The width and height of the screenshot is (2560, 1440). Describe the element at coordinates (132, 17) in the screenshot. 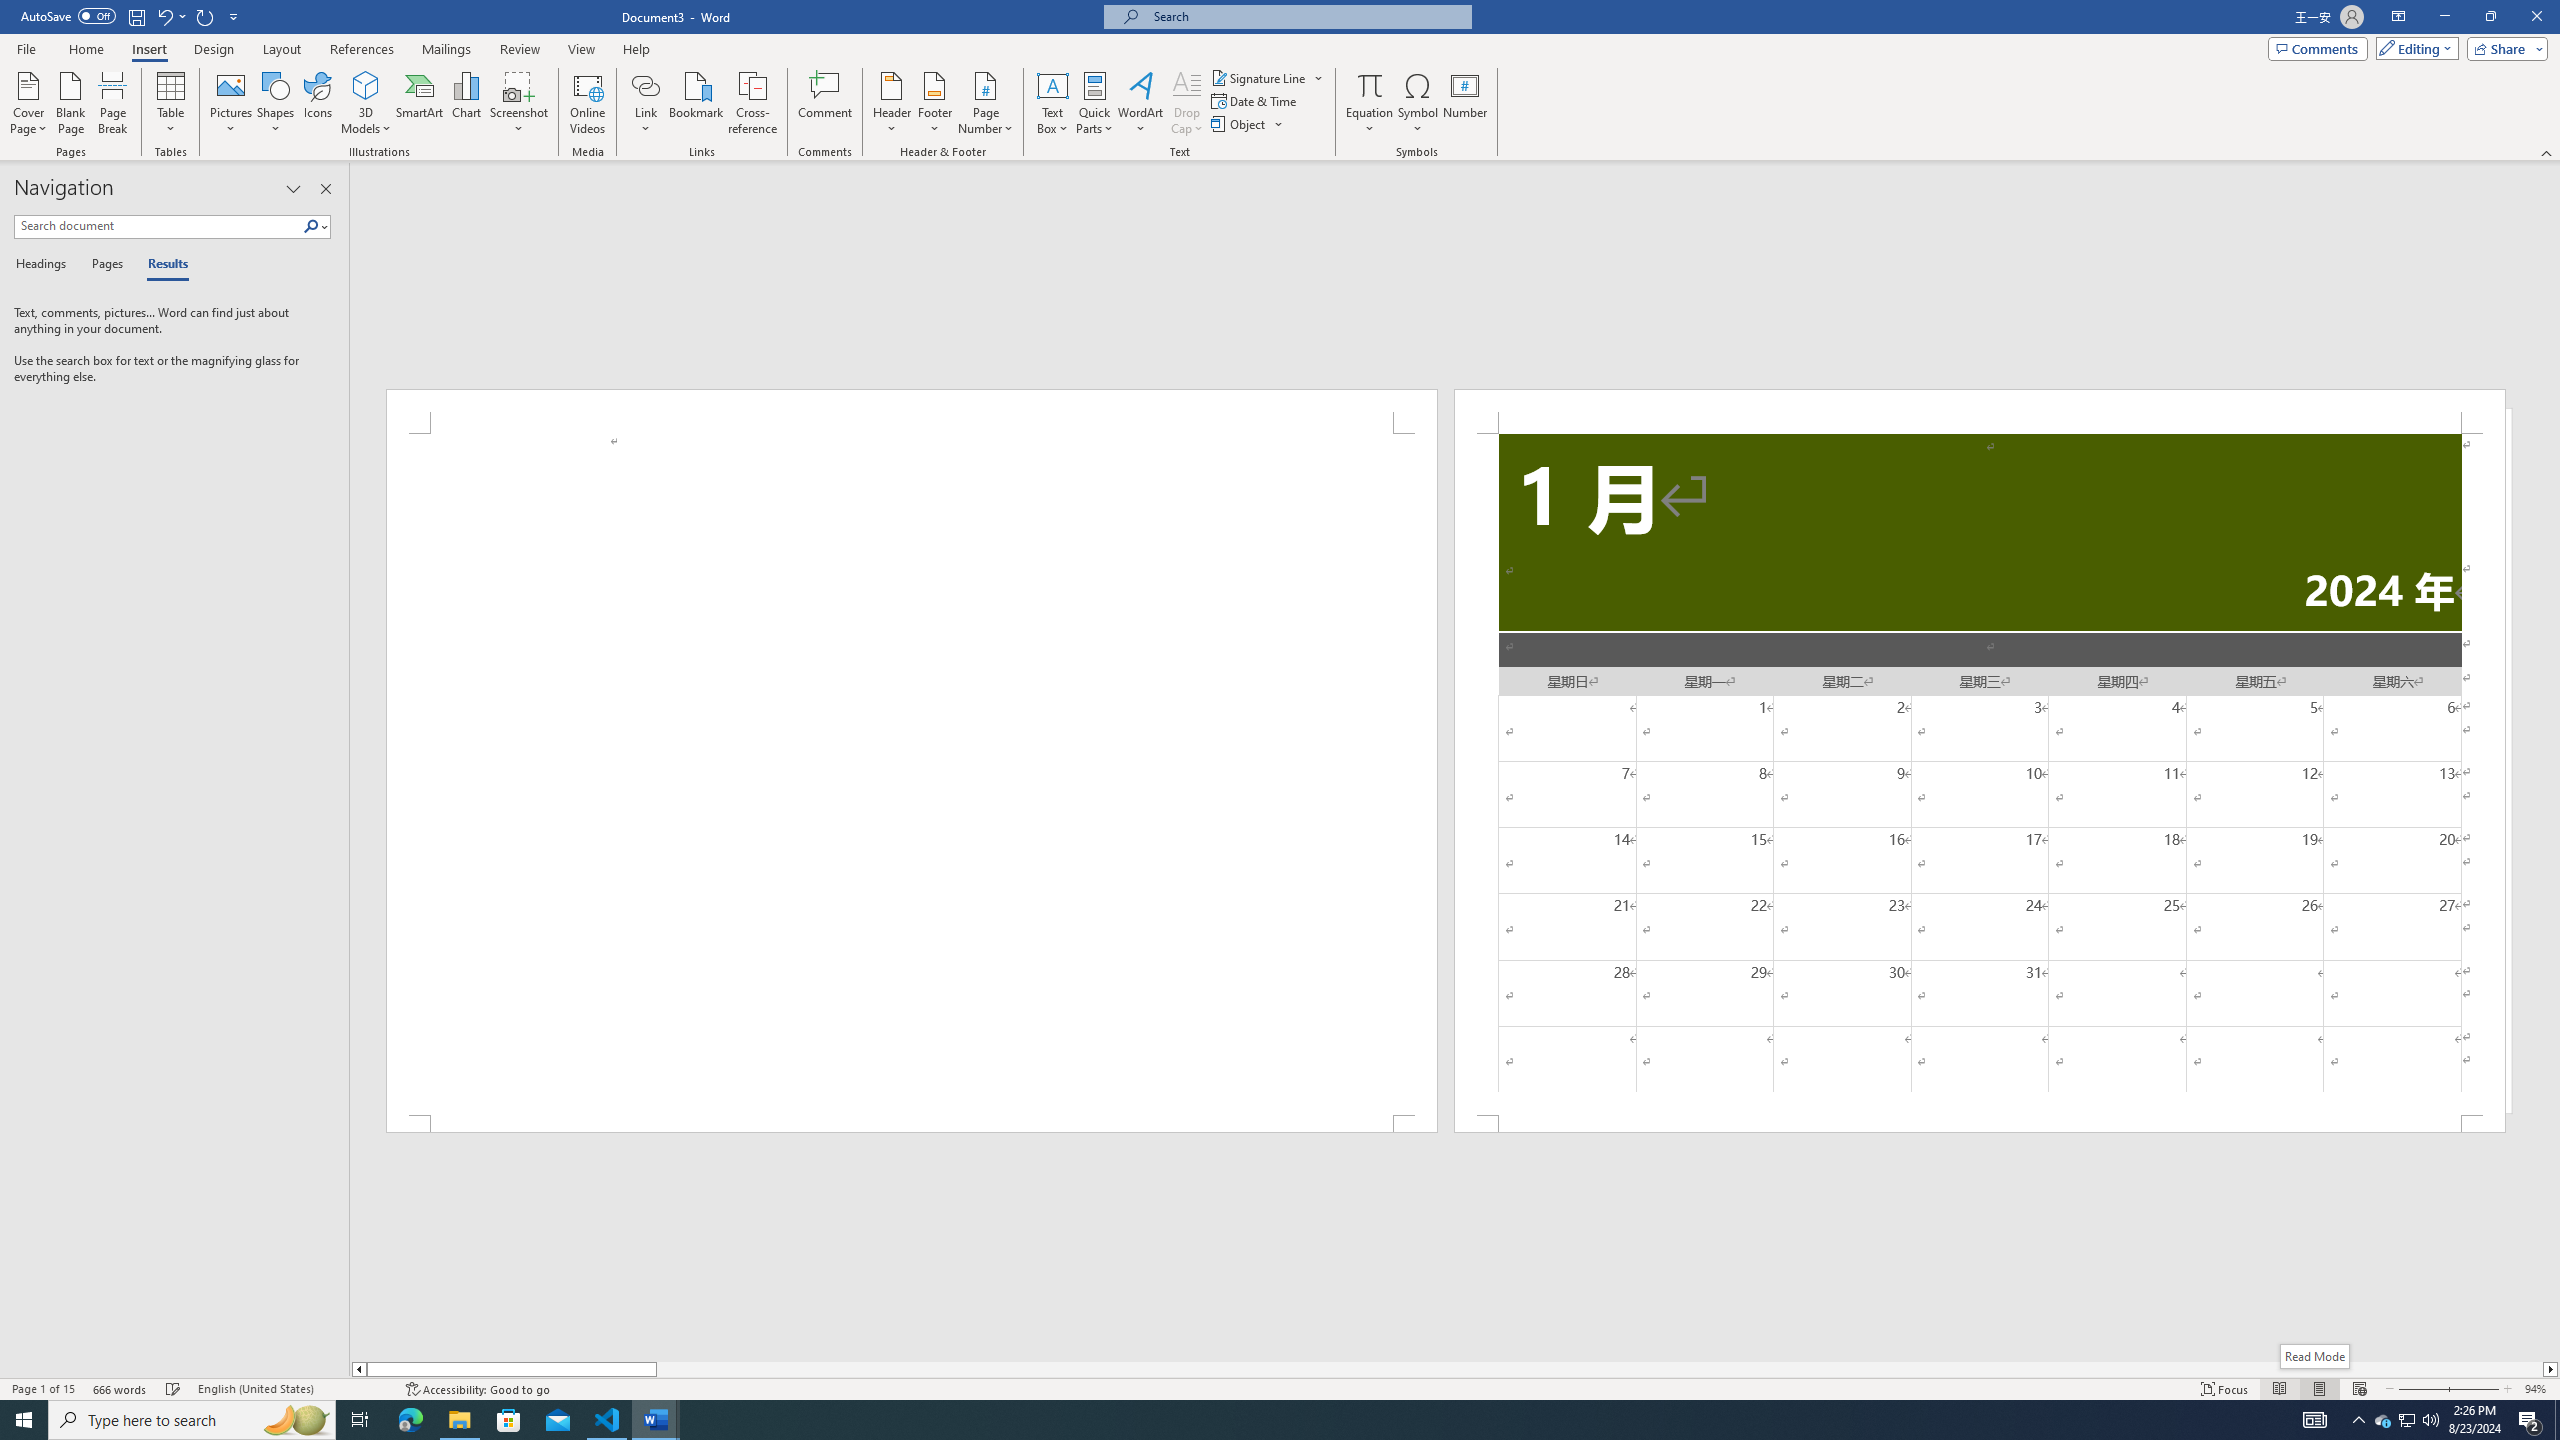

I see `Quick Access Toolbar` at that location.